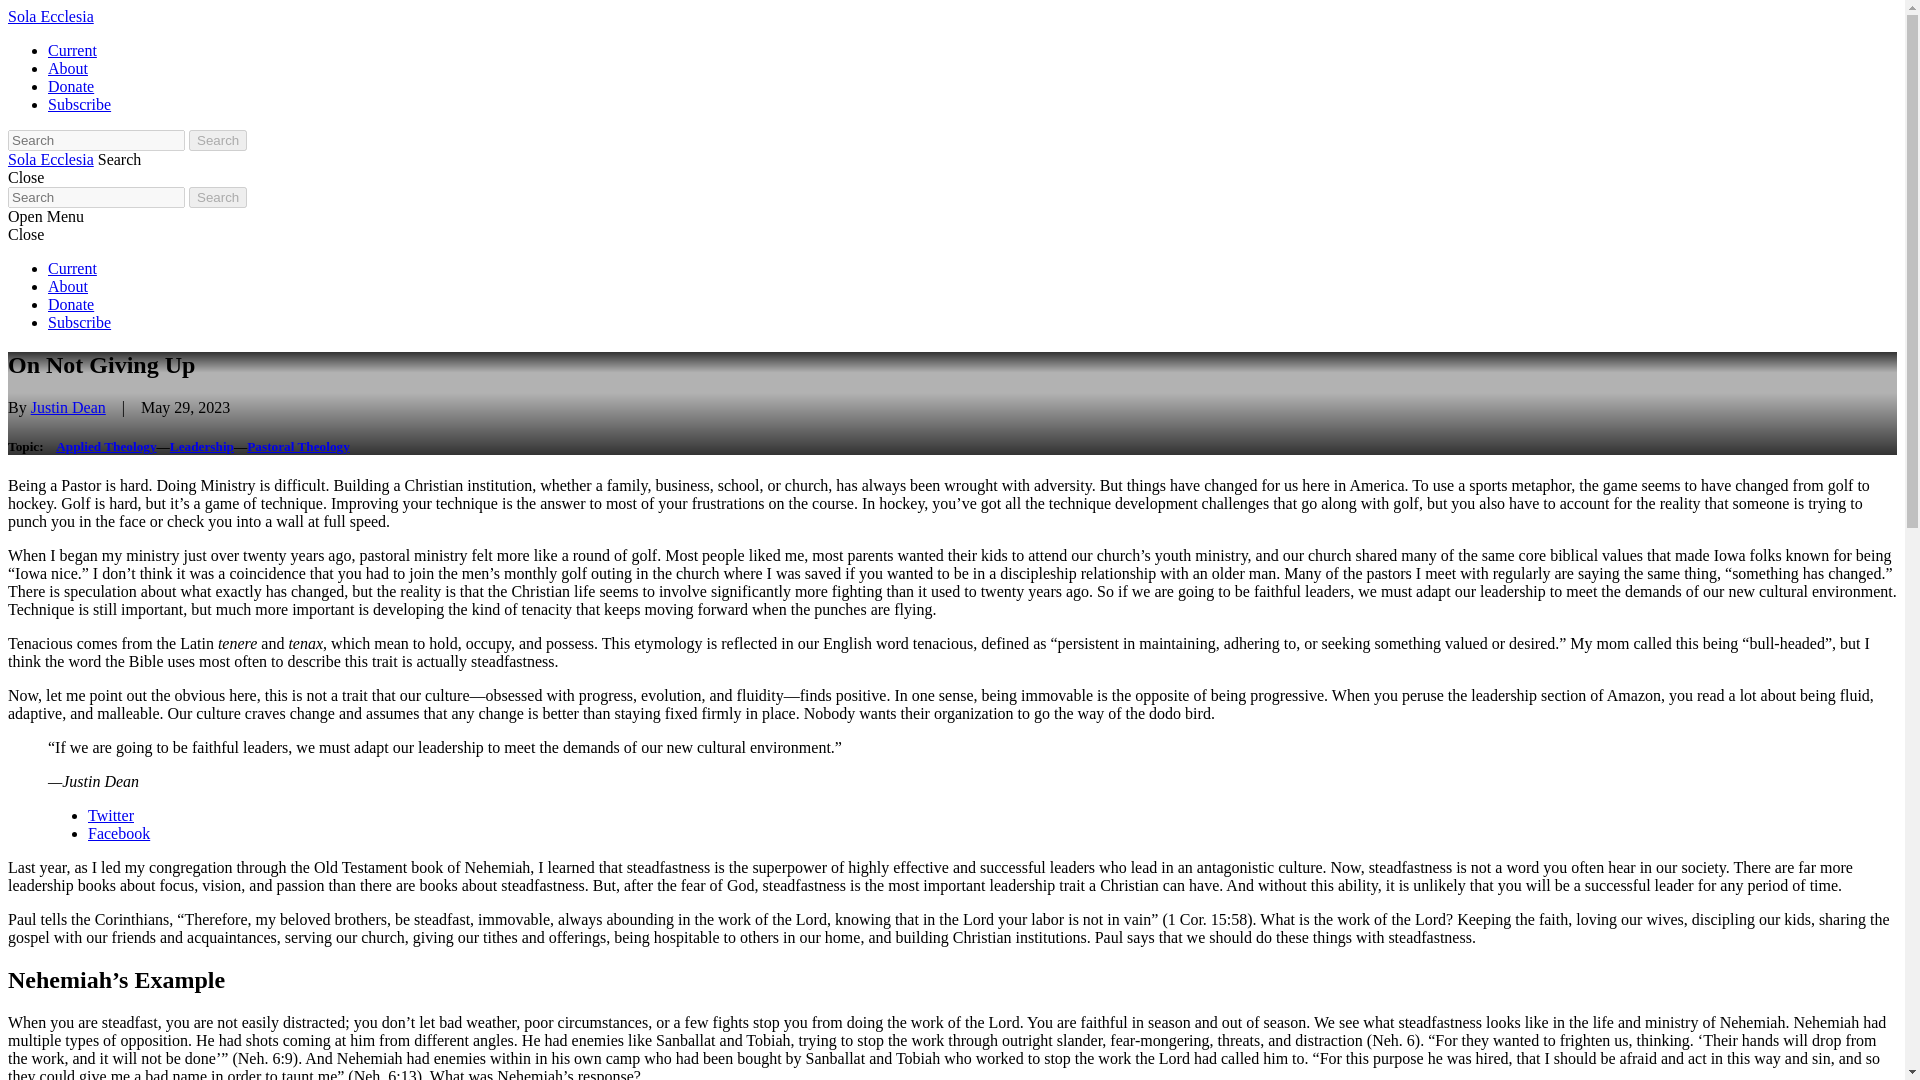 The width and height of the screenshot is (1920, 1080). What do you see at coordinates (26, 176) in the screenshot?
I see `Close` at bounding box center [26, 176].